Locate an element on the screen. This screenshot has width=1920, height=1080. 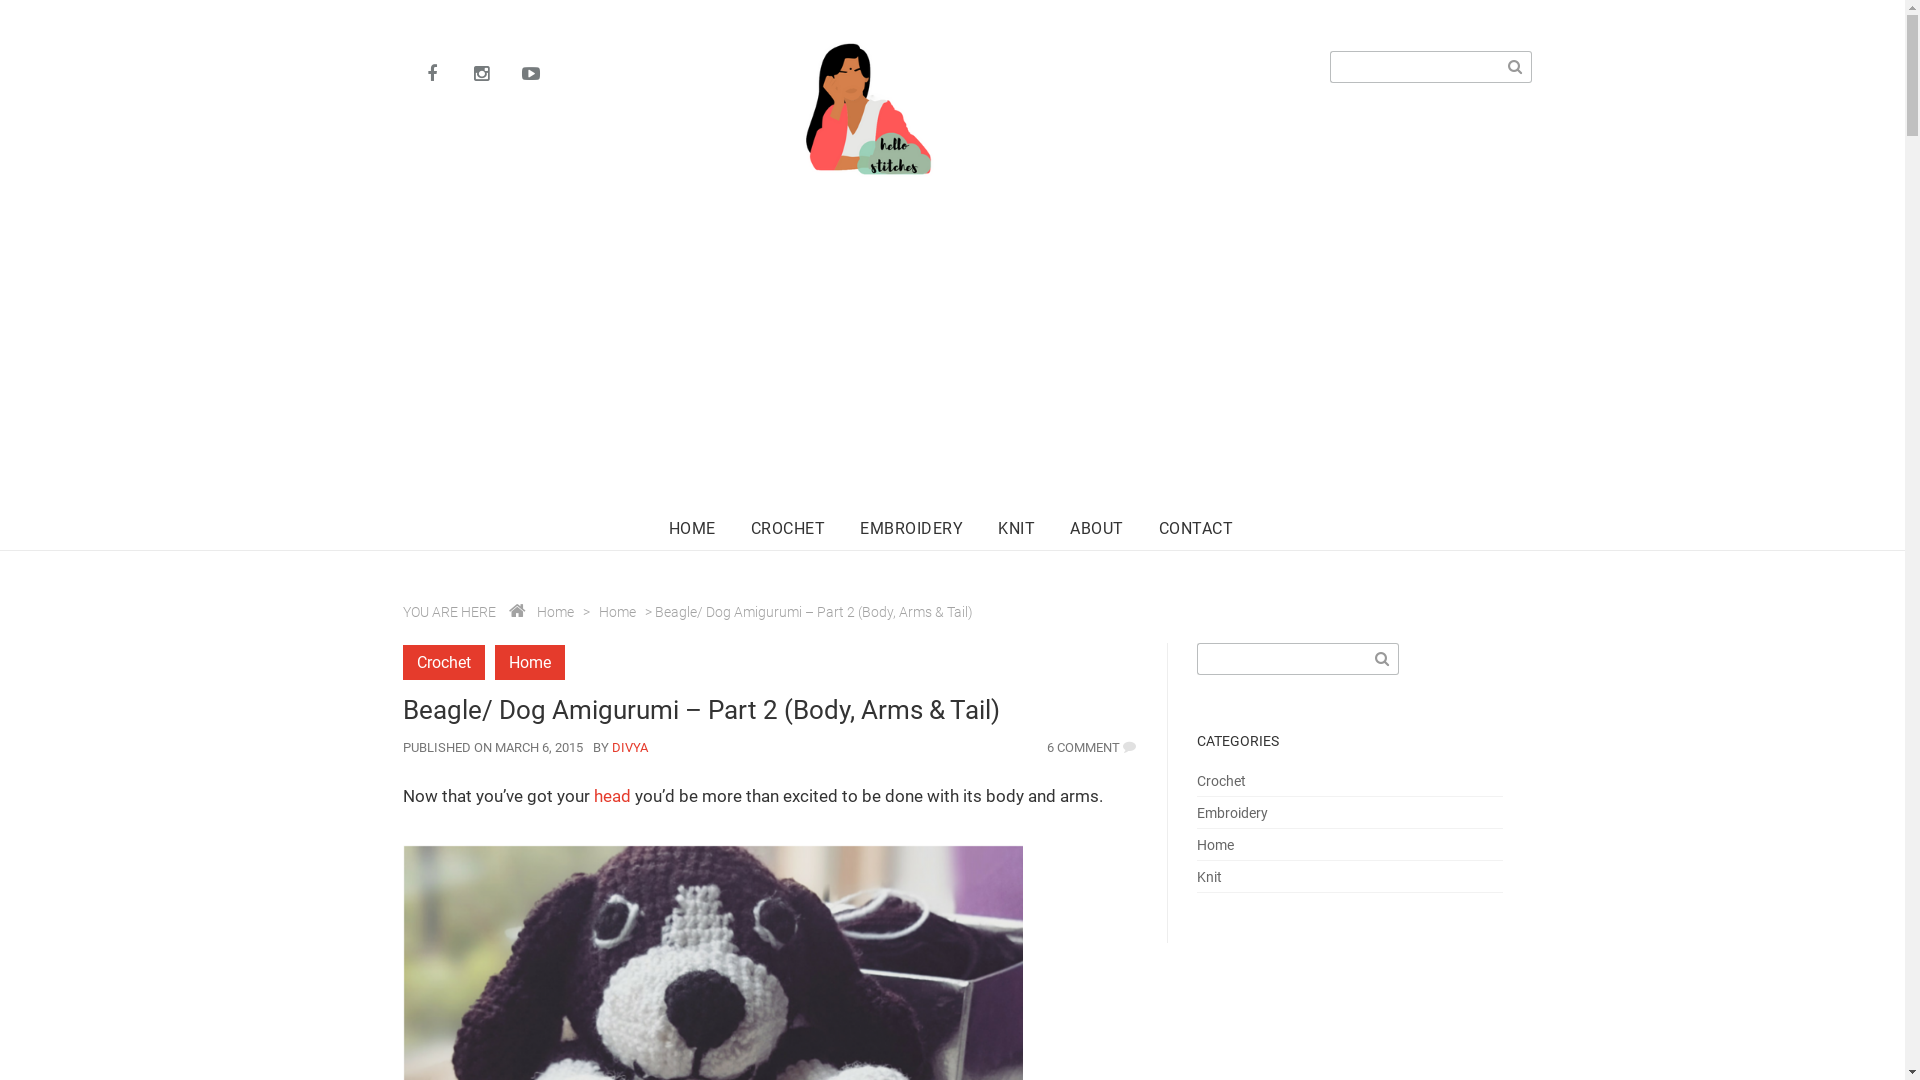
CROCHET is located at coordinates (788, 534).